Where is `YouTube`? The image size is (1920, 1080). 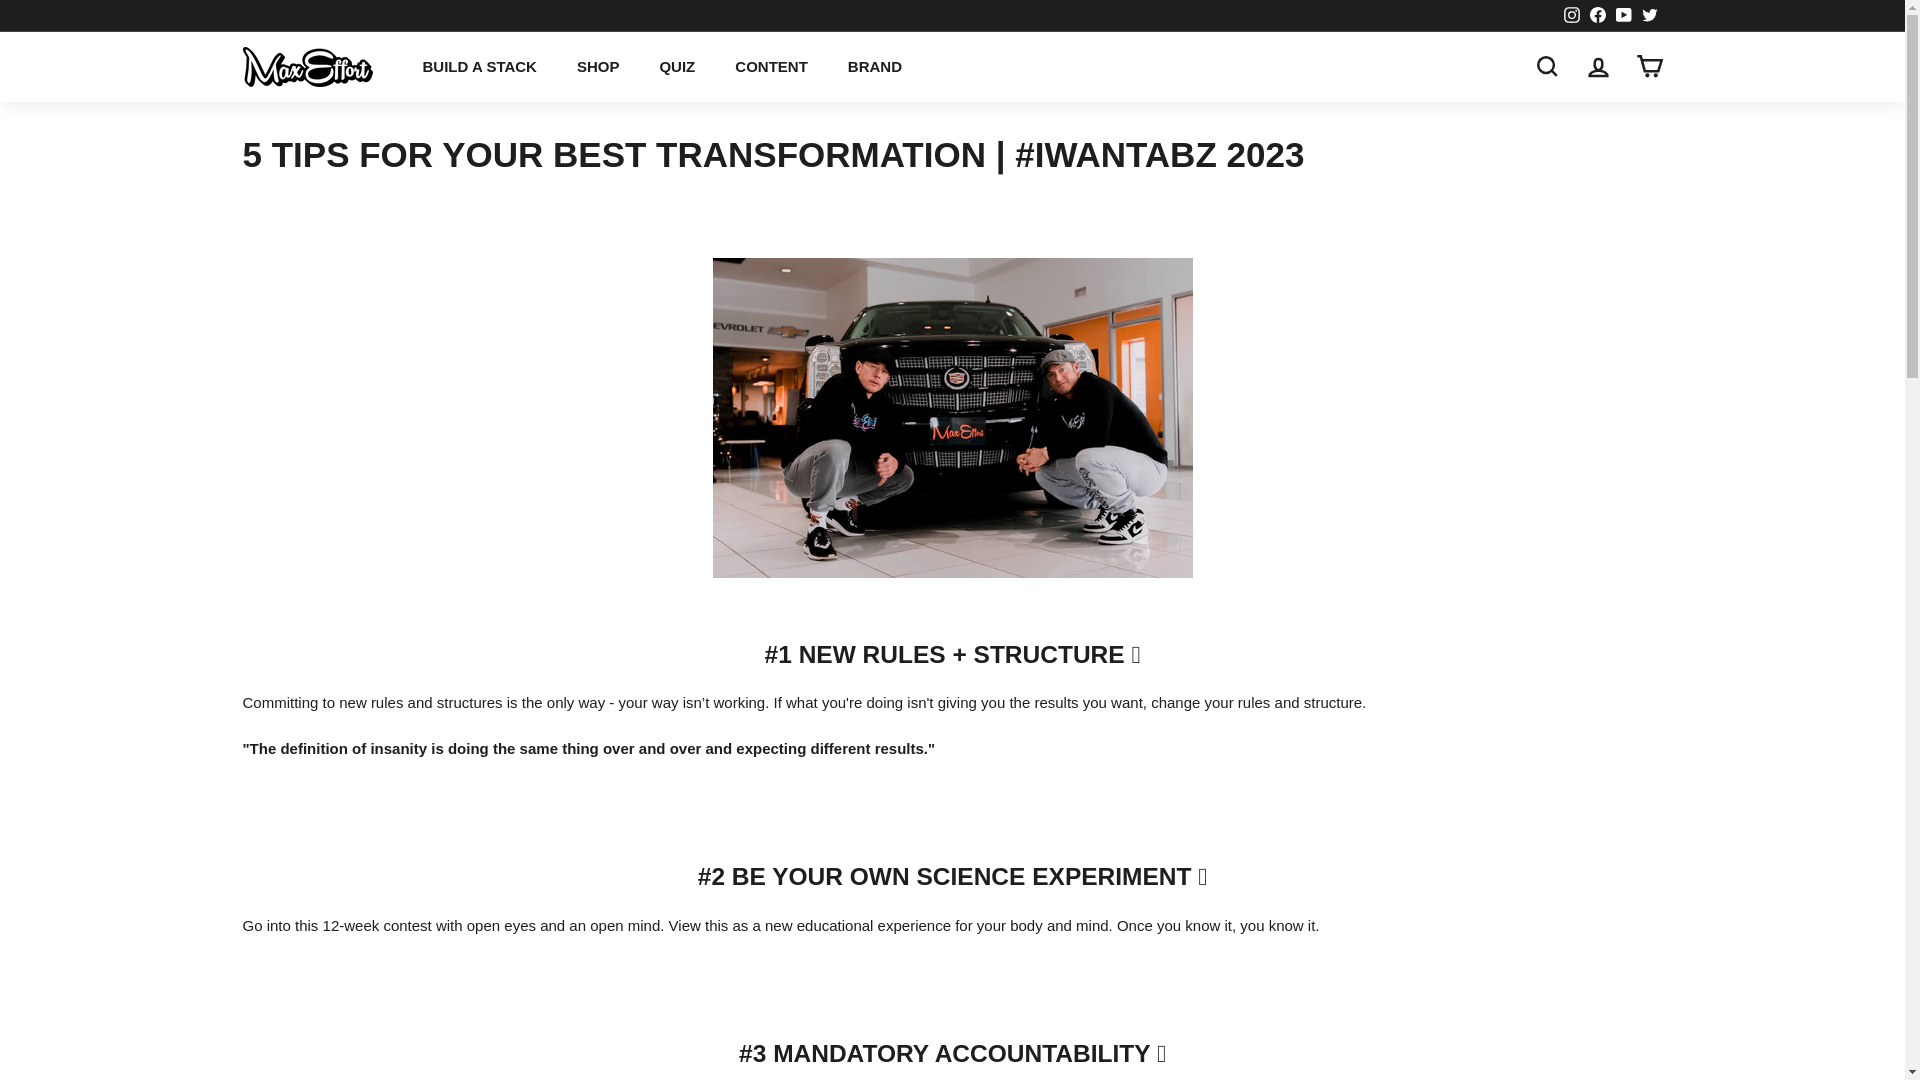 YouTube is located at coordinates (1622, 16).